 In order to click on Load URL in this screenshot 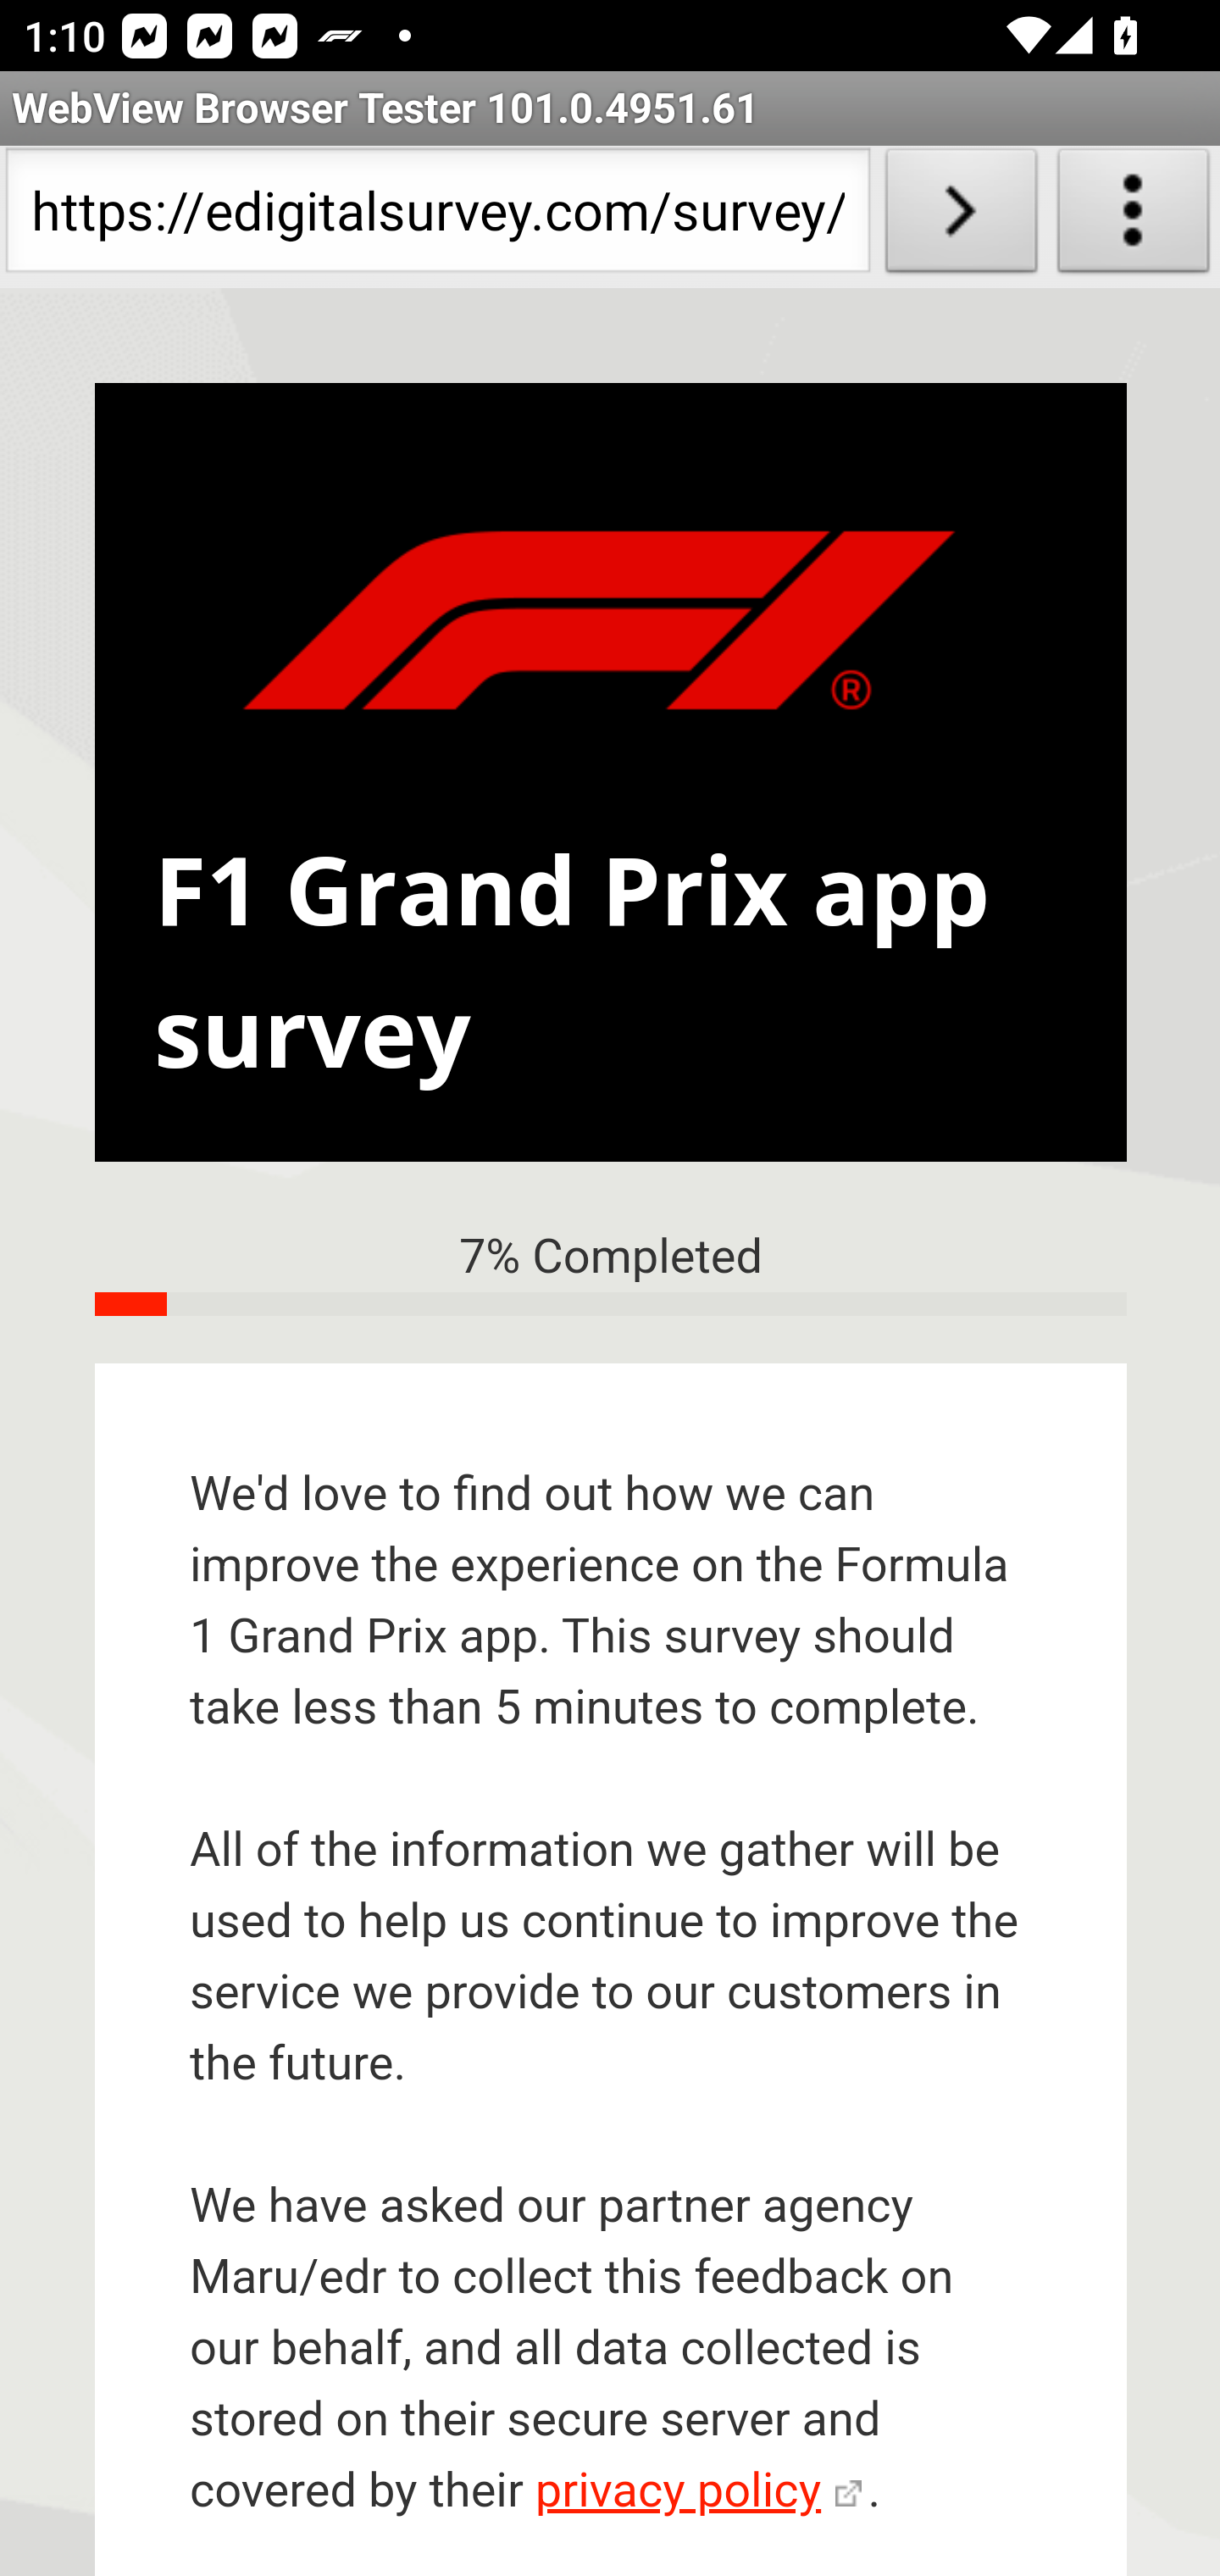, I will do `click(961, 217)`.